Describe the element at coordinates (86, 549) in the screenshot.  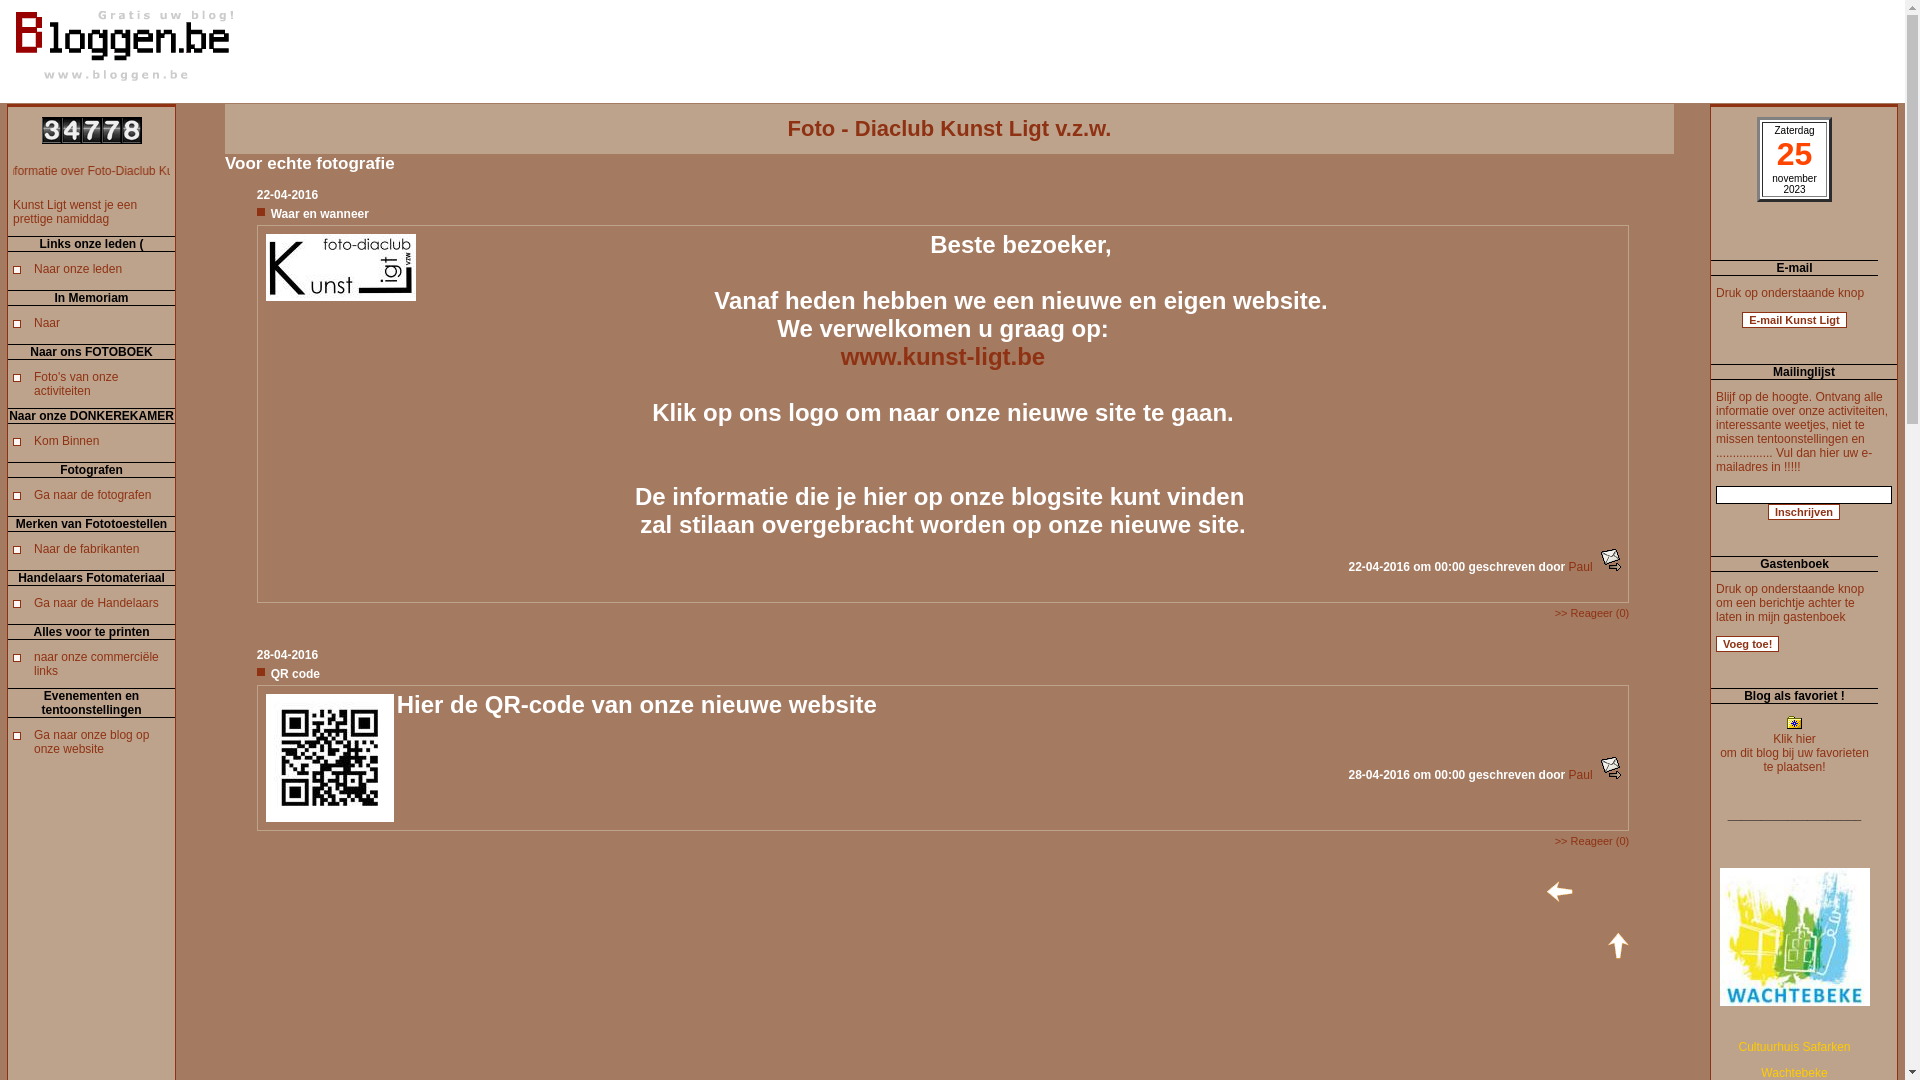
I see `Naar de fabrikanten` at that location.